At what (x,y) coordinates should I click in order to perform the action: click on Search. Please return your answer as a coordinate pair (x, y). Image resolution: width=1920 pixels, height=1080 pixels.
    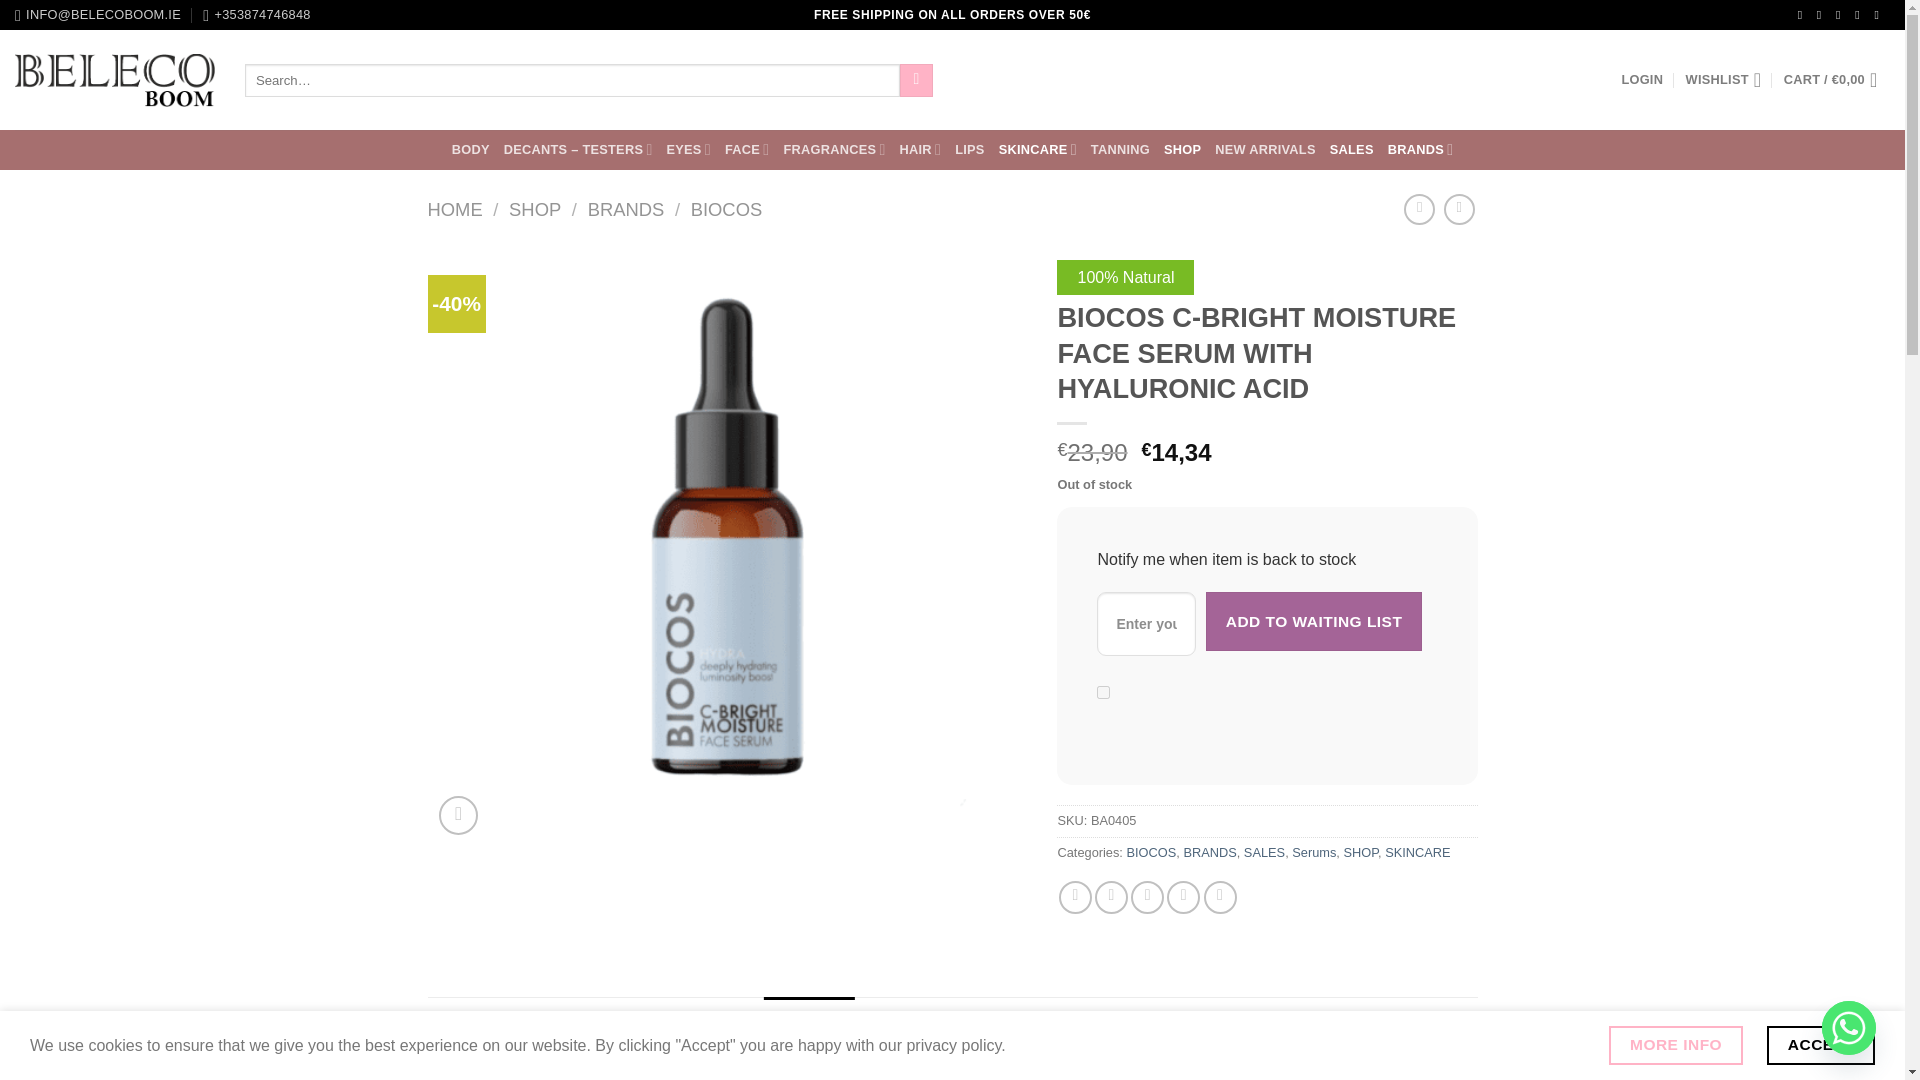
    Looking at the image, I should click on (916, 80).